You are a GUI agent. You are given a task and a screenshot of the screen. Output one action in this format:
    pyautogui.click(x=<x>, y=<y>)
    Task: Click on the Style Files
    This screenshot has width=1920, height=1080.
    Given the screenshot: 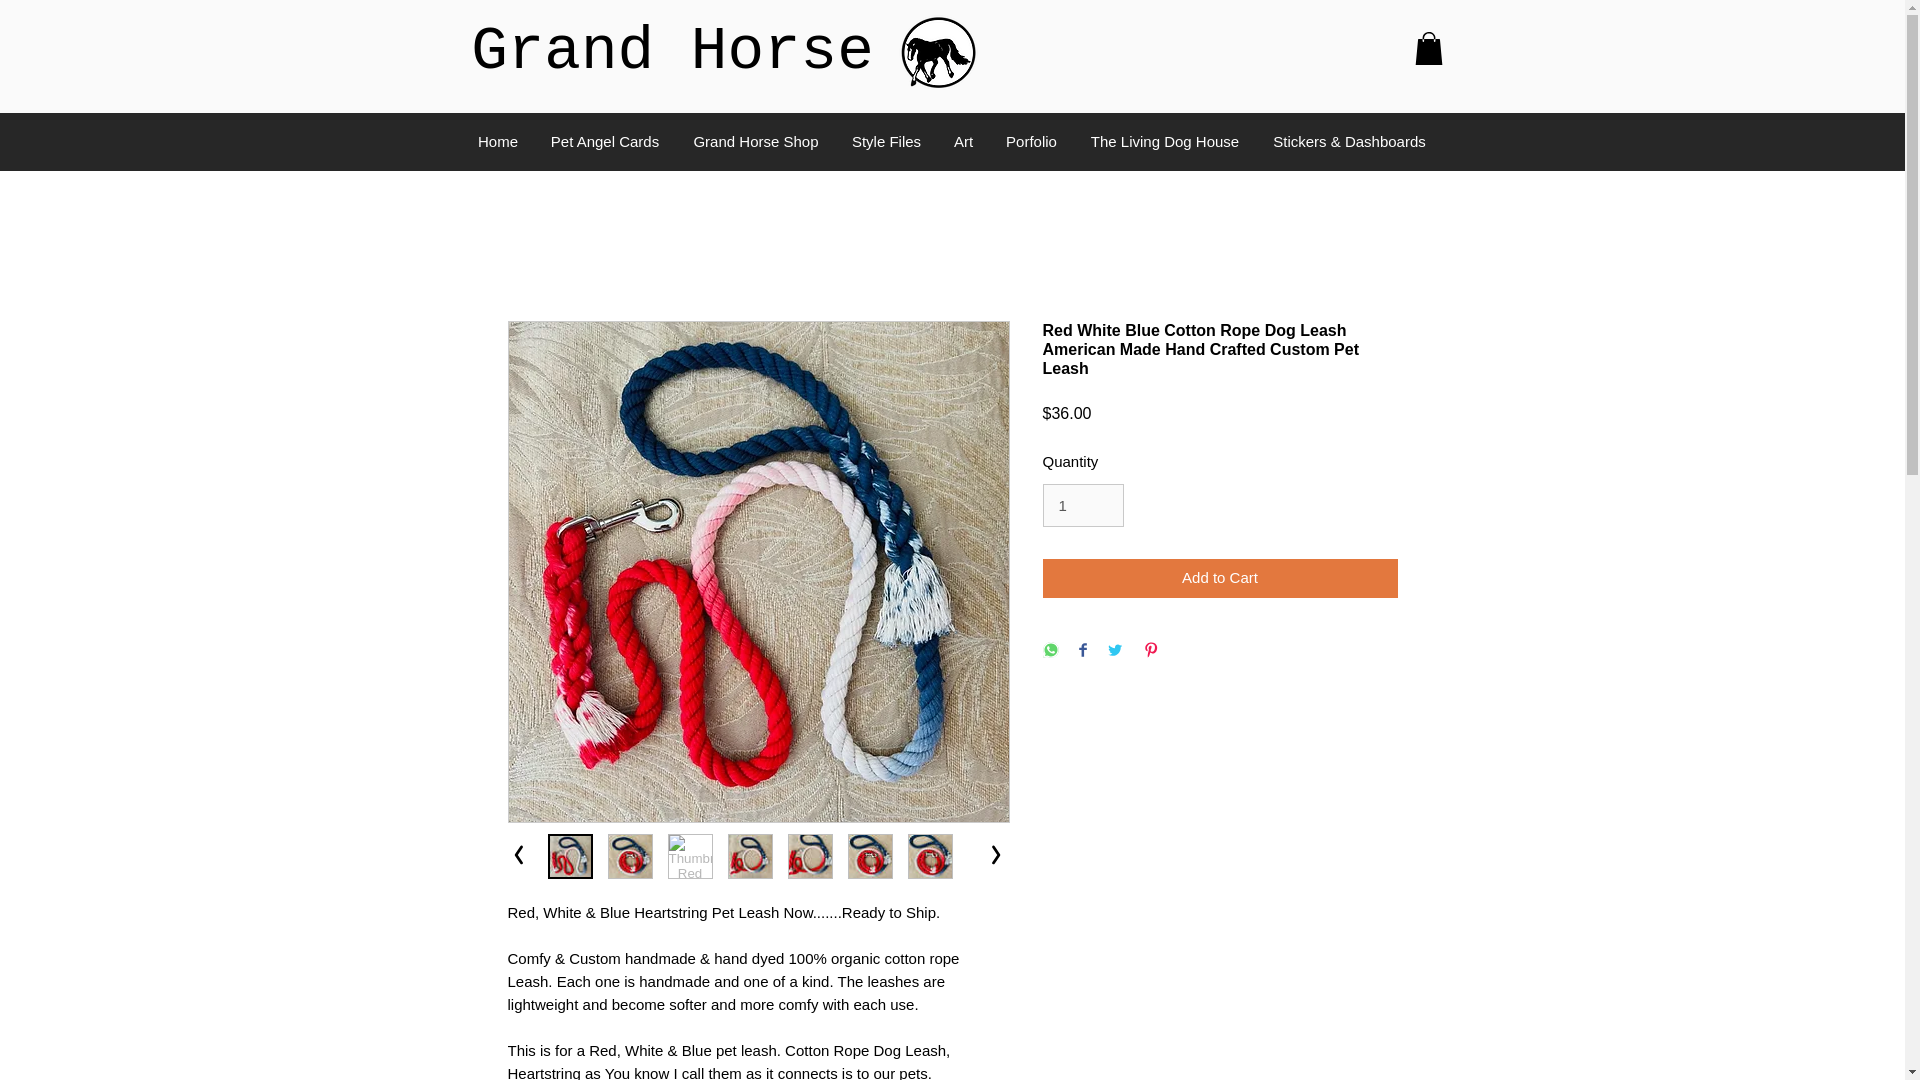 What is the action you would take?
    pyautogui.click(x=886, y=142)
    